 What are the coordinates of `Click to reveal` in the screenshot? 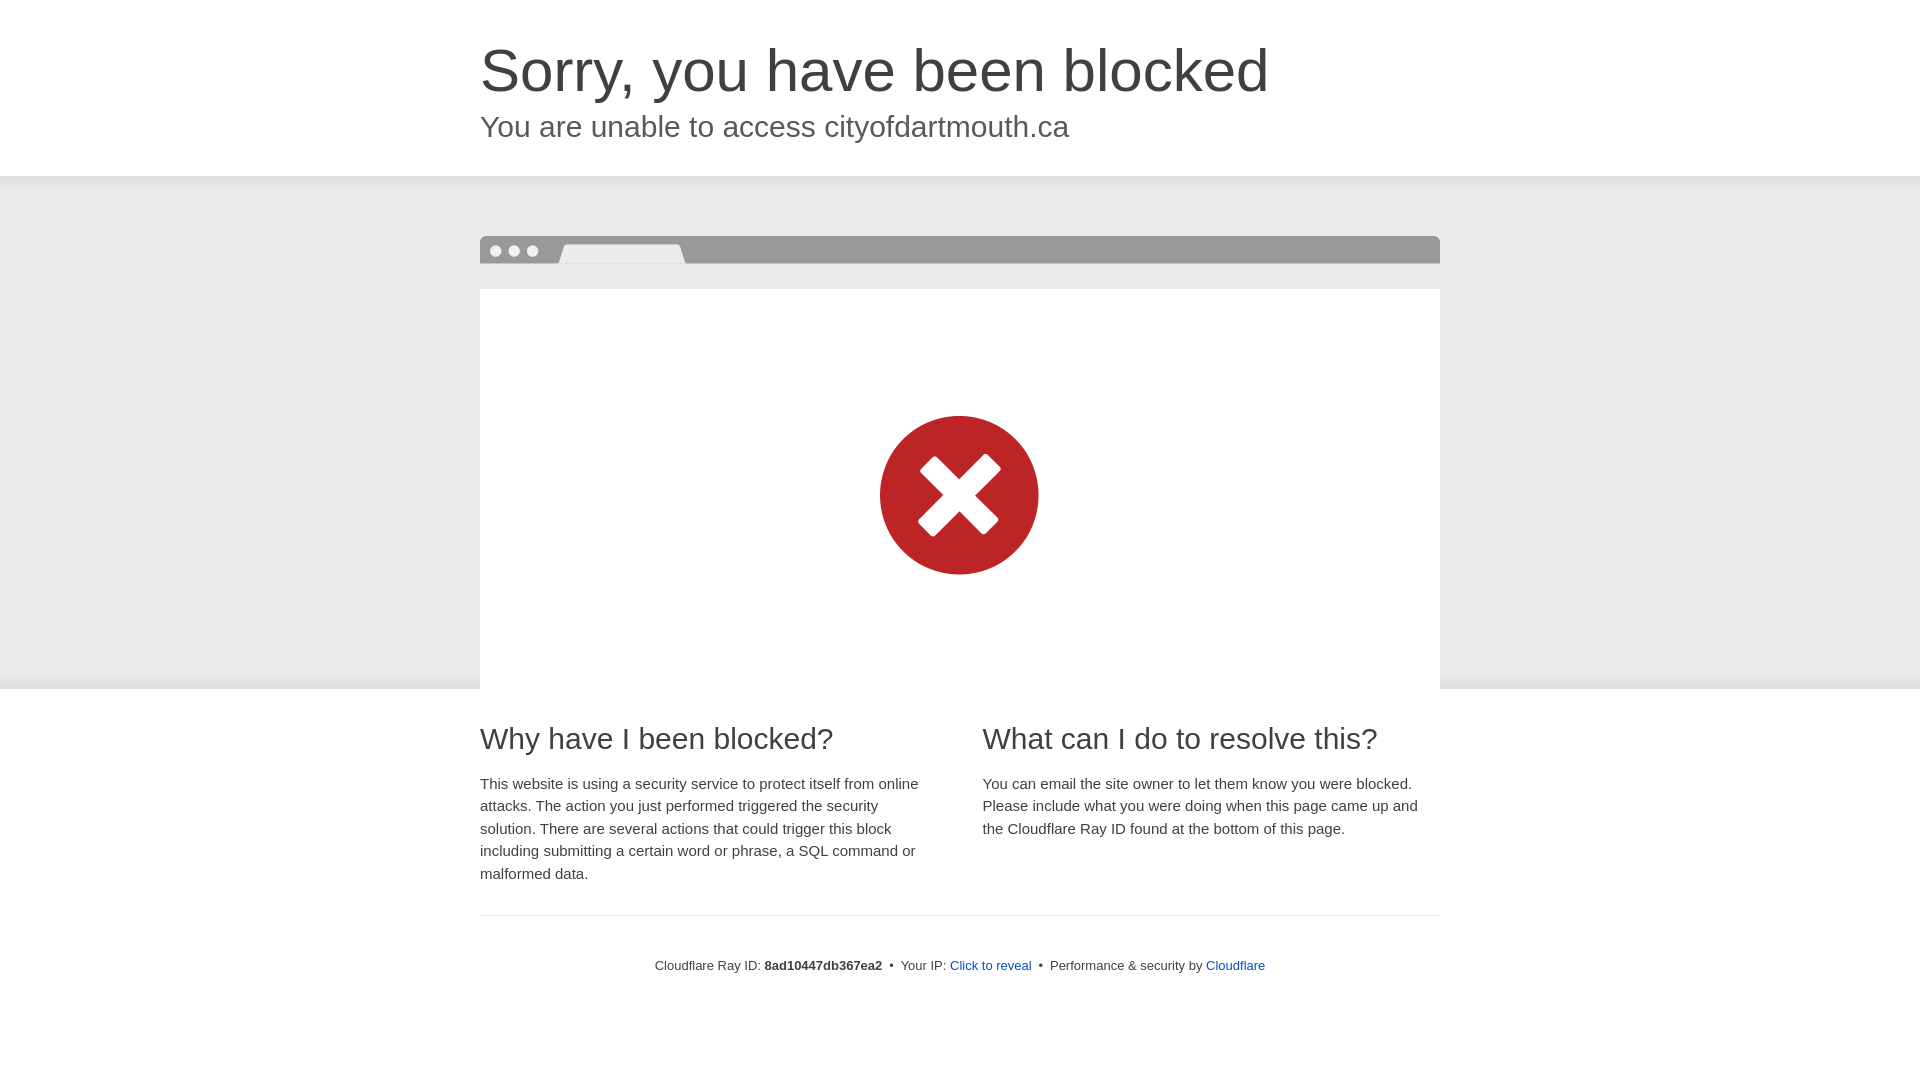 It's located at (991, 966).